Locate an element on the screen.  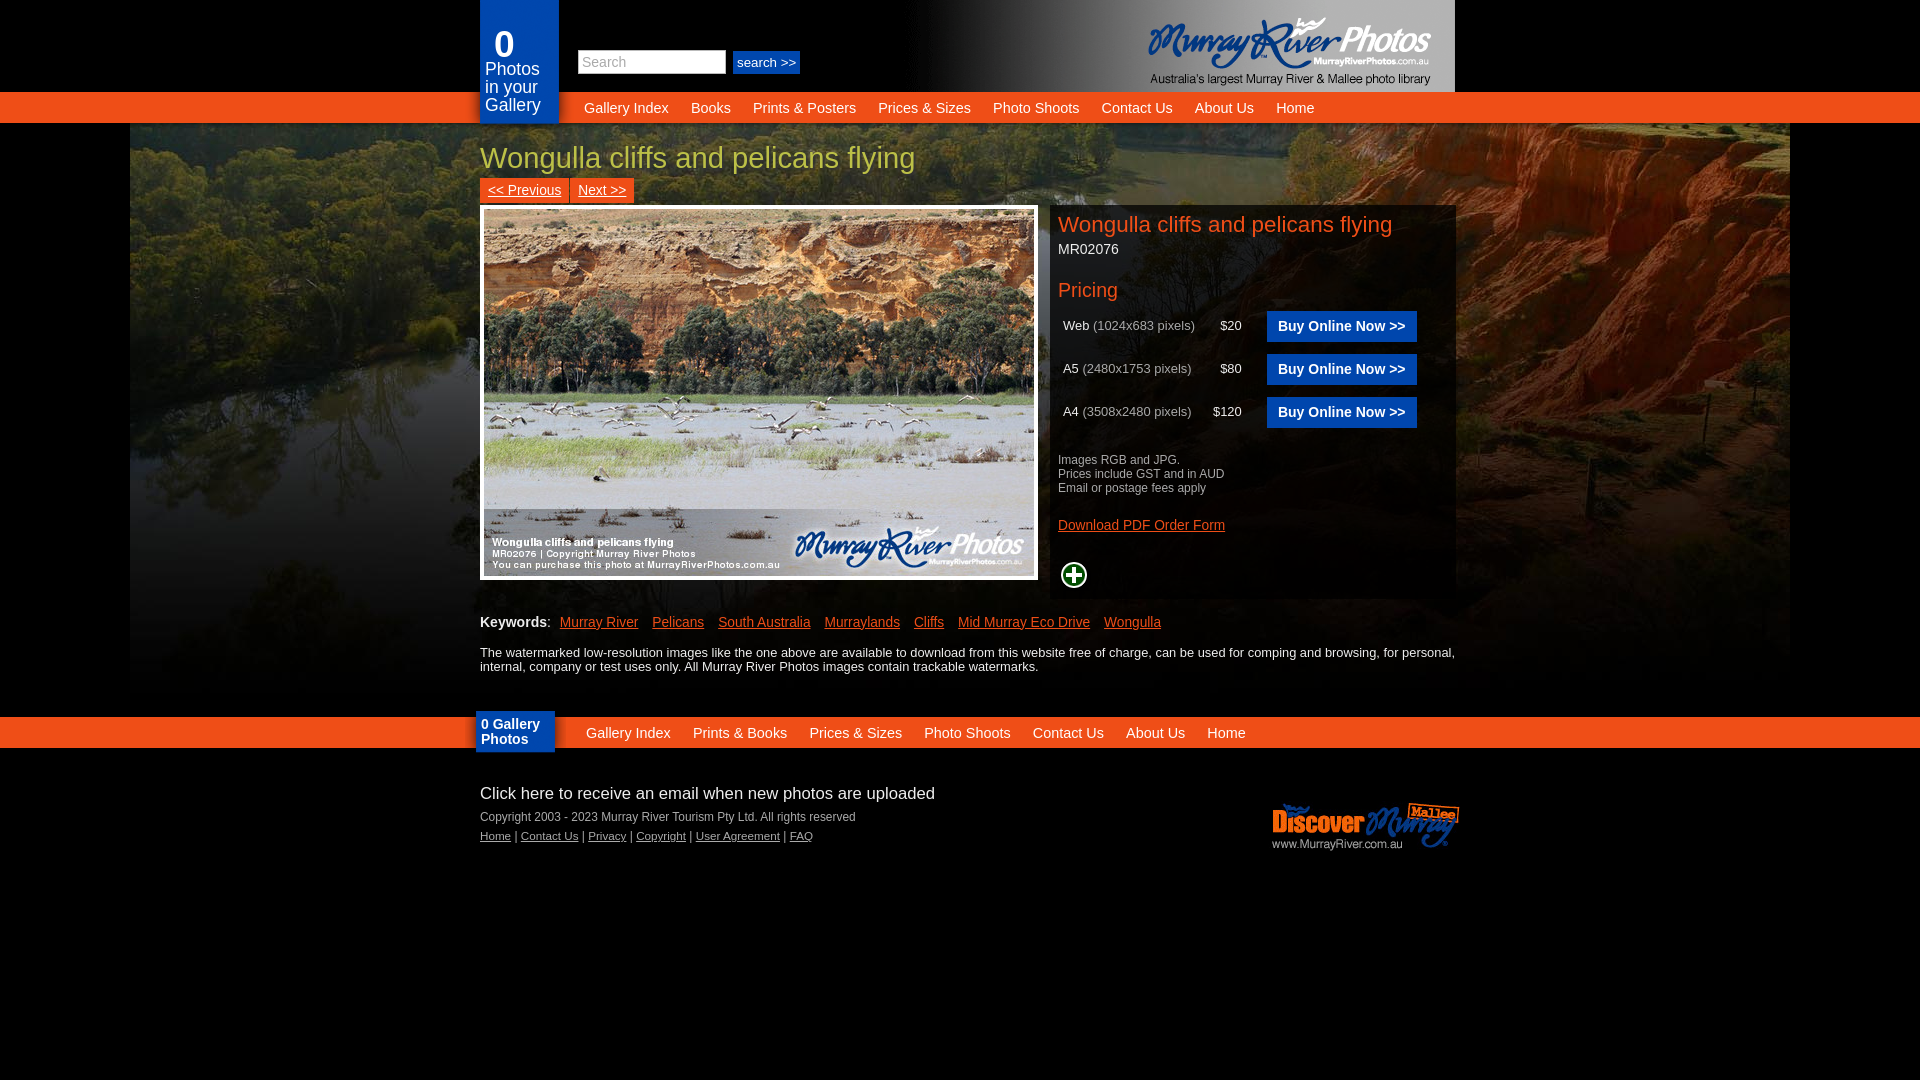
Gallery Index is located at coordinates (626, 108).